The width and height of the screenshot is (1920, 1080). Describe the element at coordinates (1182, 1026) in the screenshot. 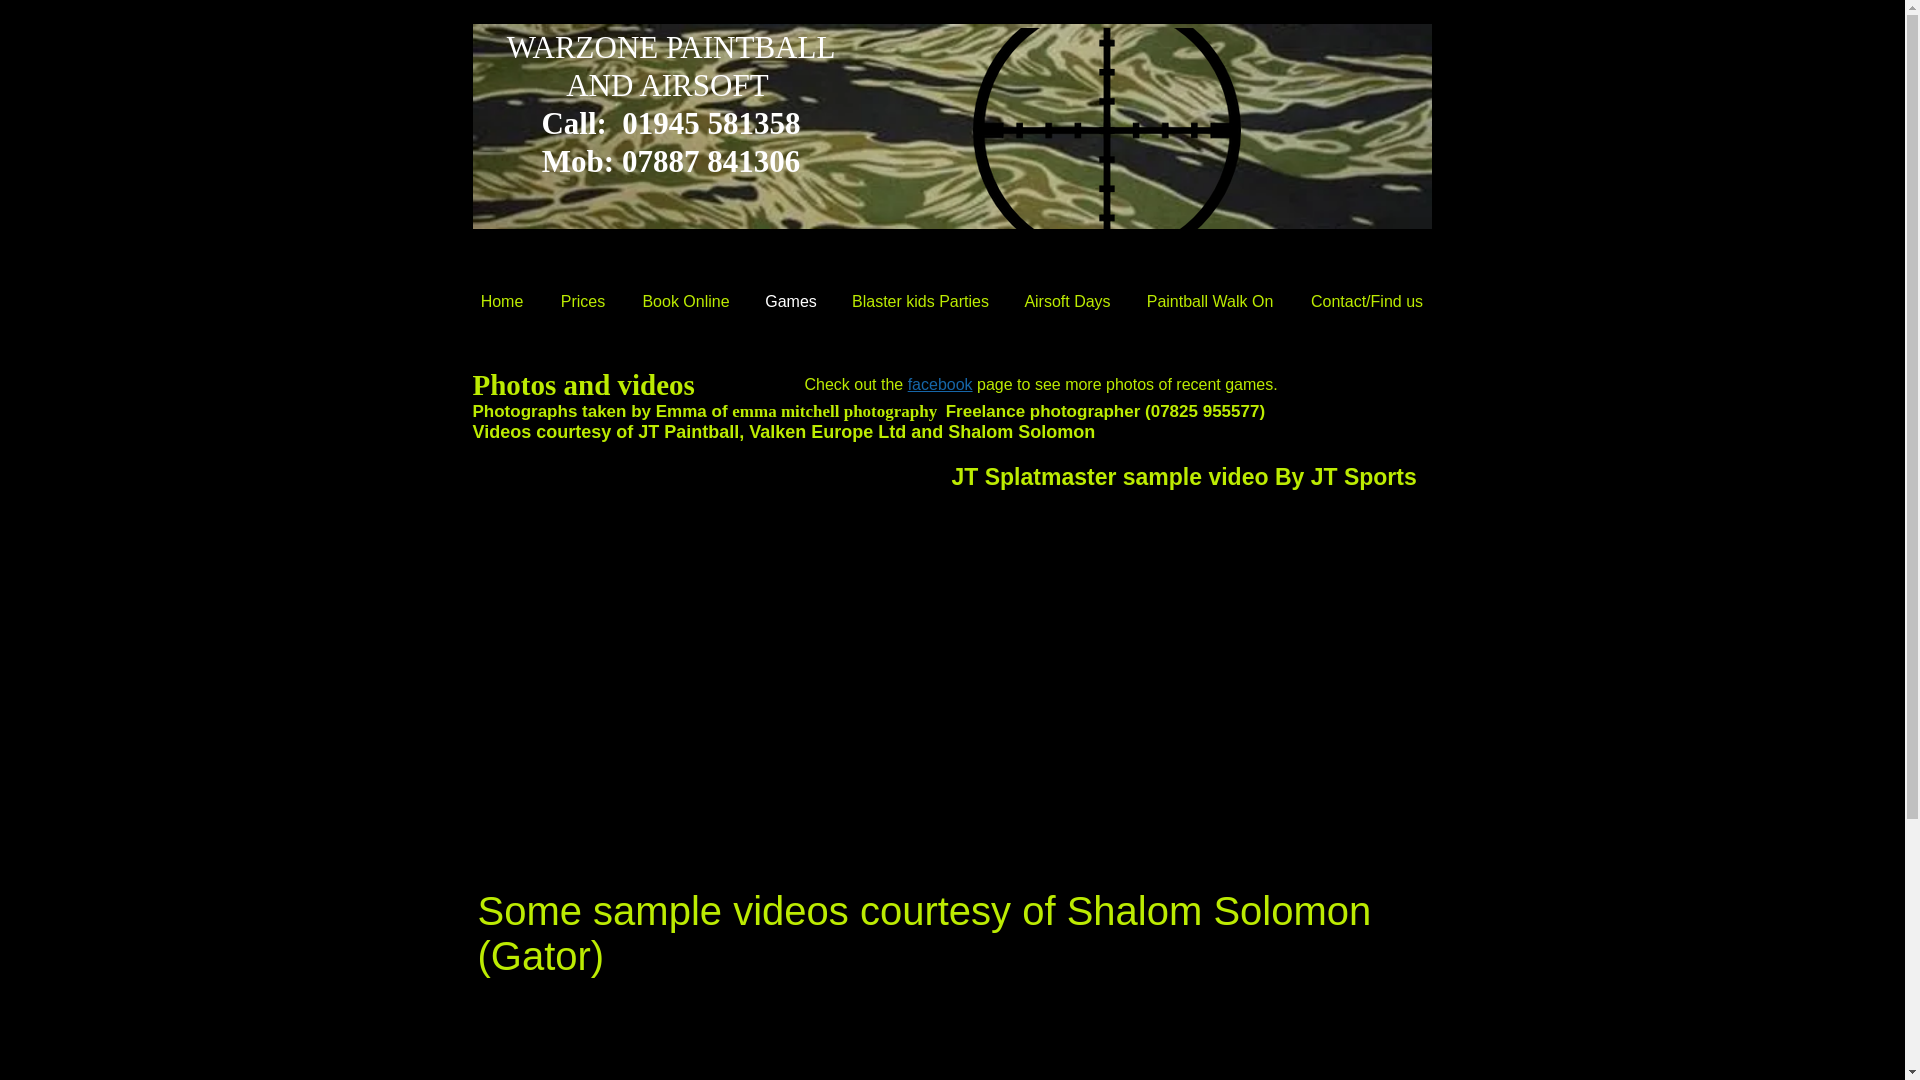

I see `External YouTube` at that location.